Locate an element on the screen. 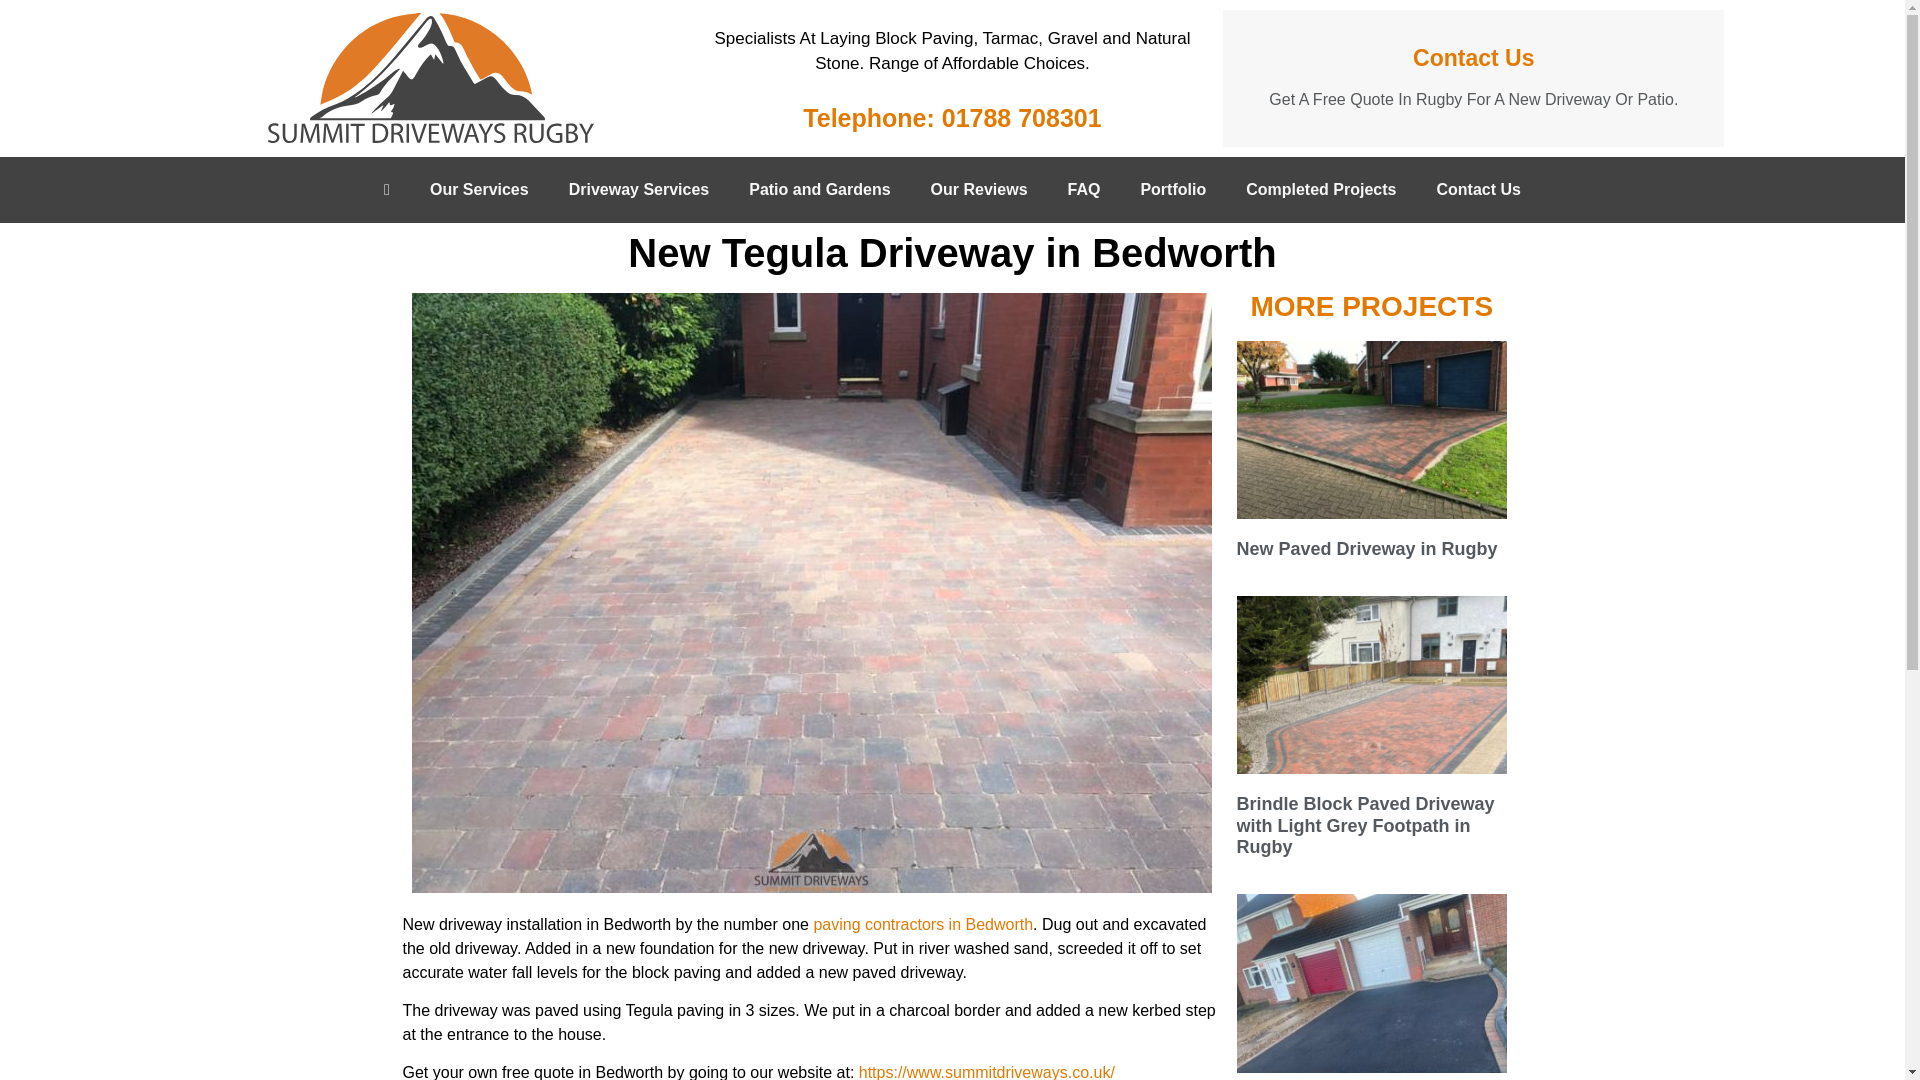 The width and height of the screenshot is (1920, 1080). Contact Us is located at coordinates (1478, 190).